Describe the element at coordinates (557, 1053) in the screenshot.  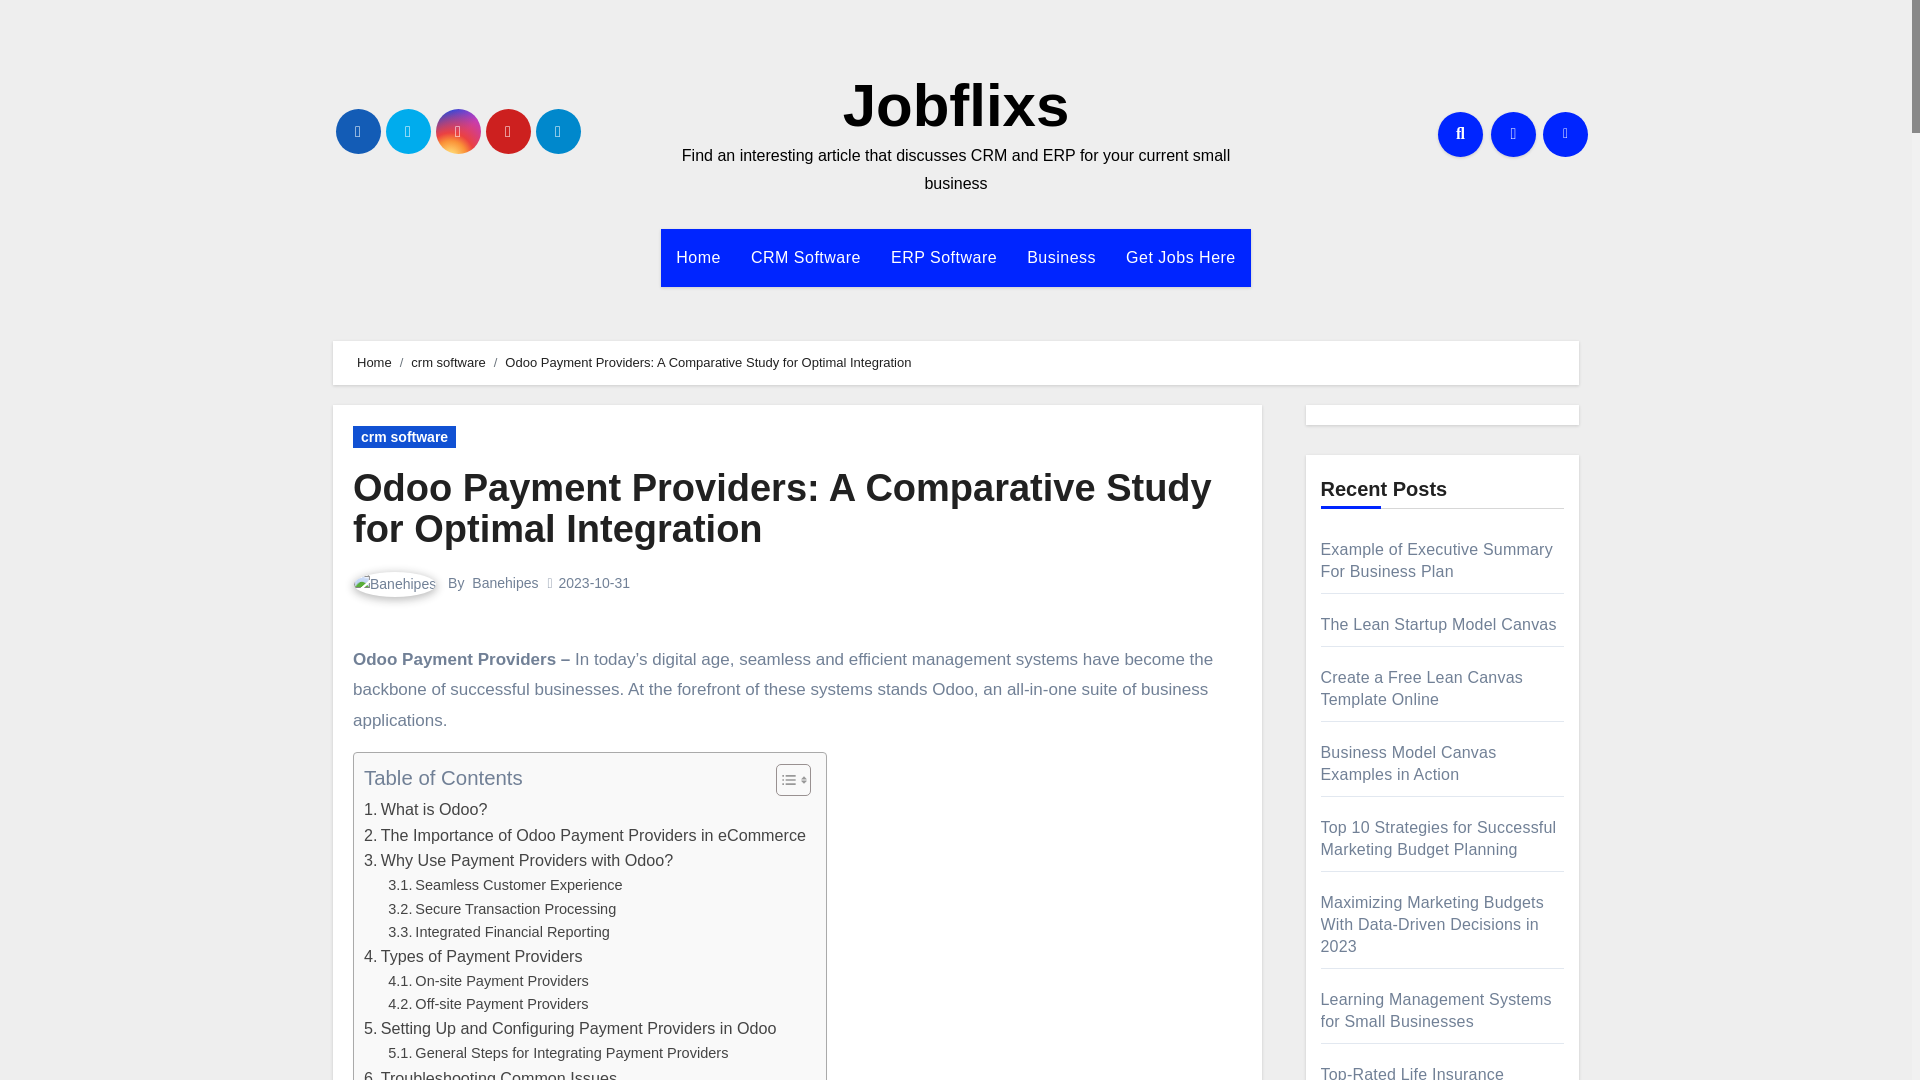
I see `General Steps for Integrating Payment Providers` at that location.